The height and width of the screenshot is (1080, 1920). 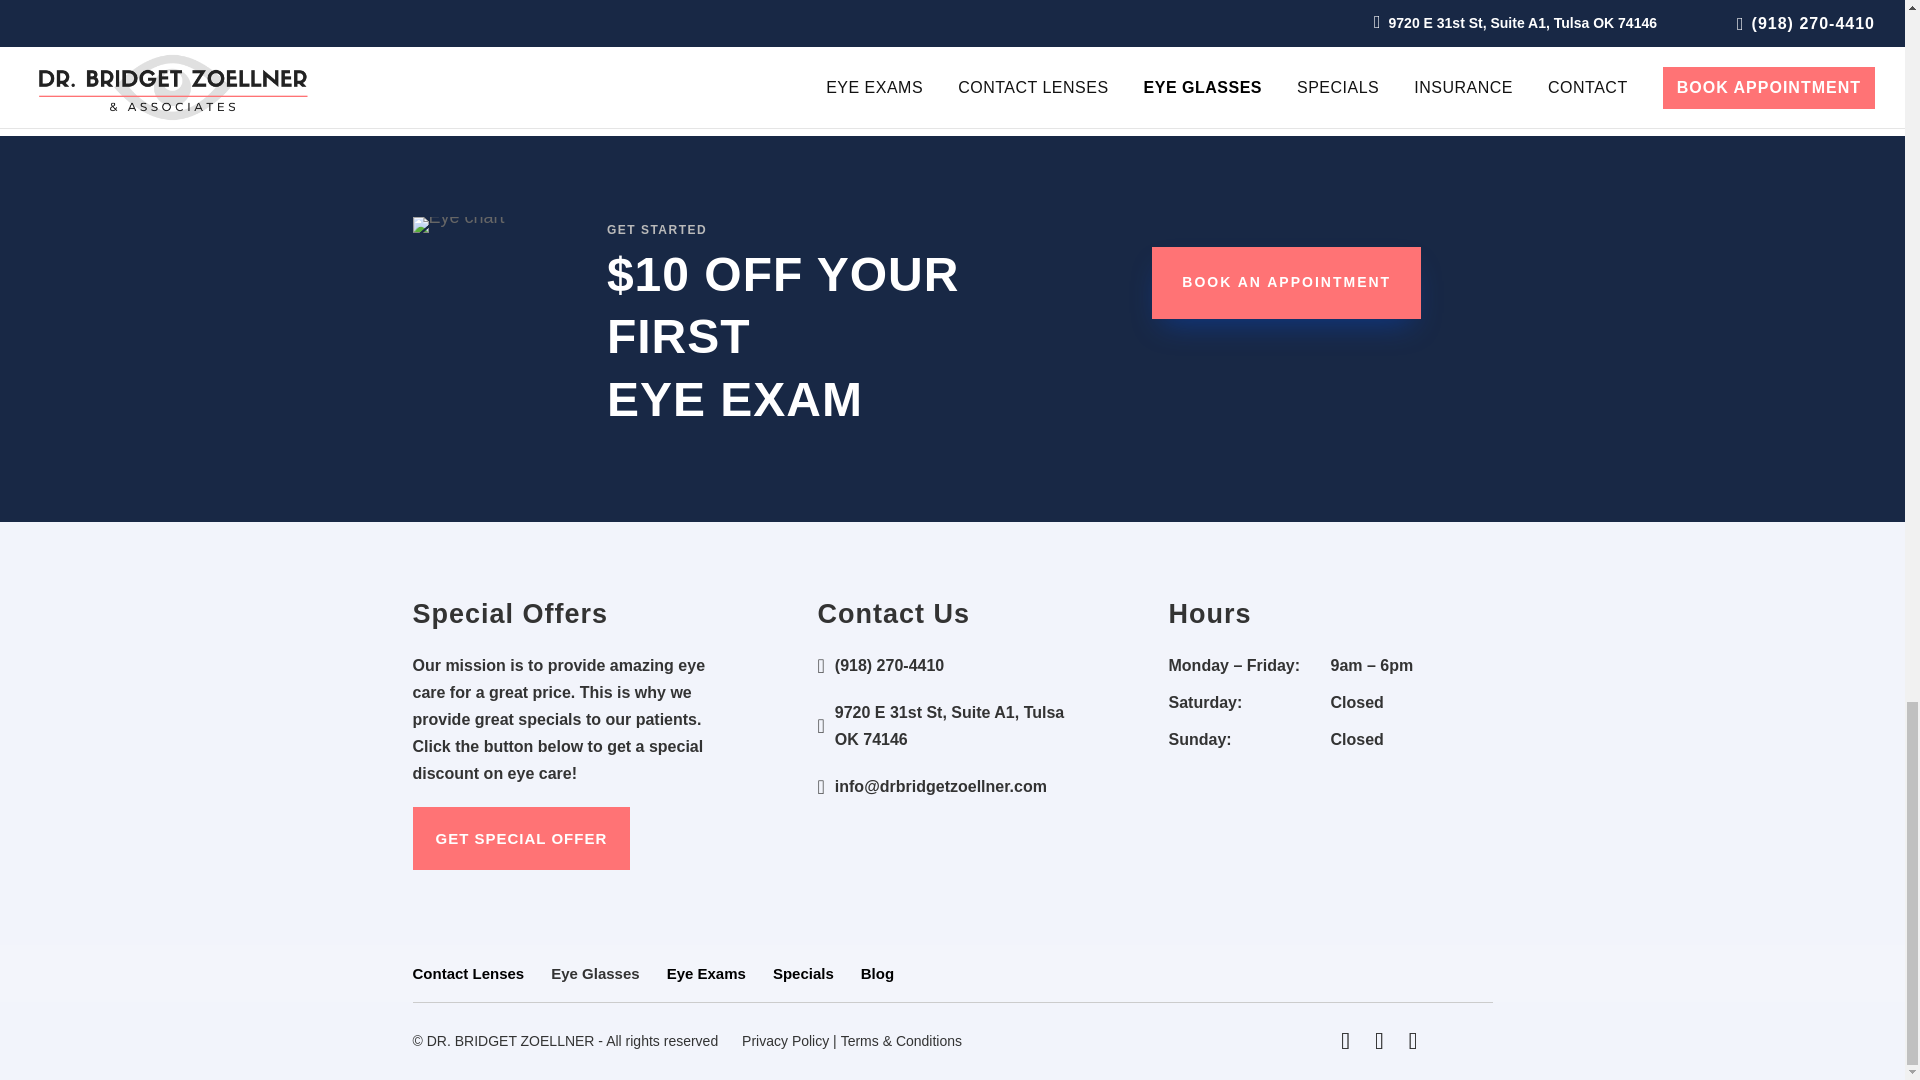 I want to click on Eye chart, so click(x=458, y=225).